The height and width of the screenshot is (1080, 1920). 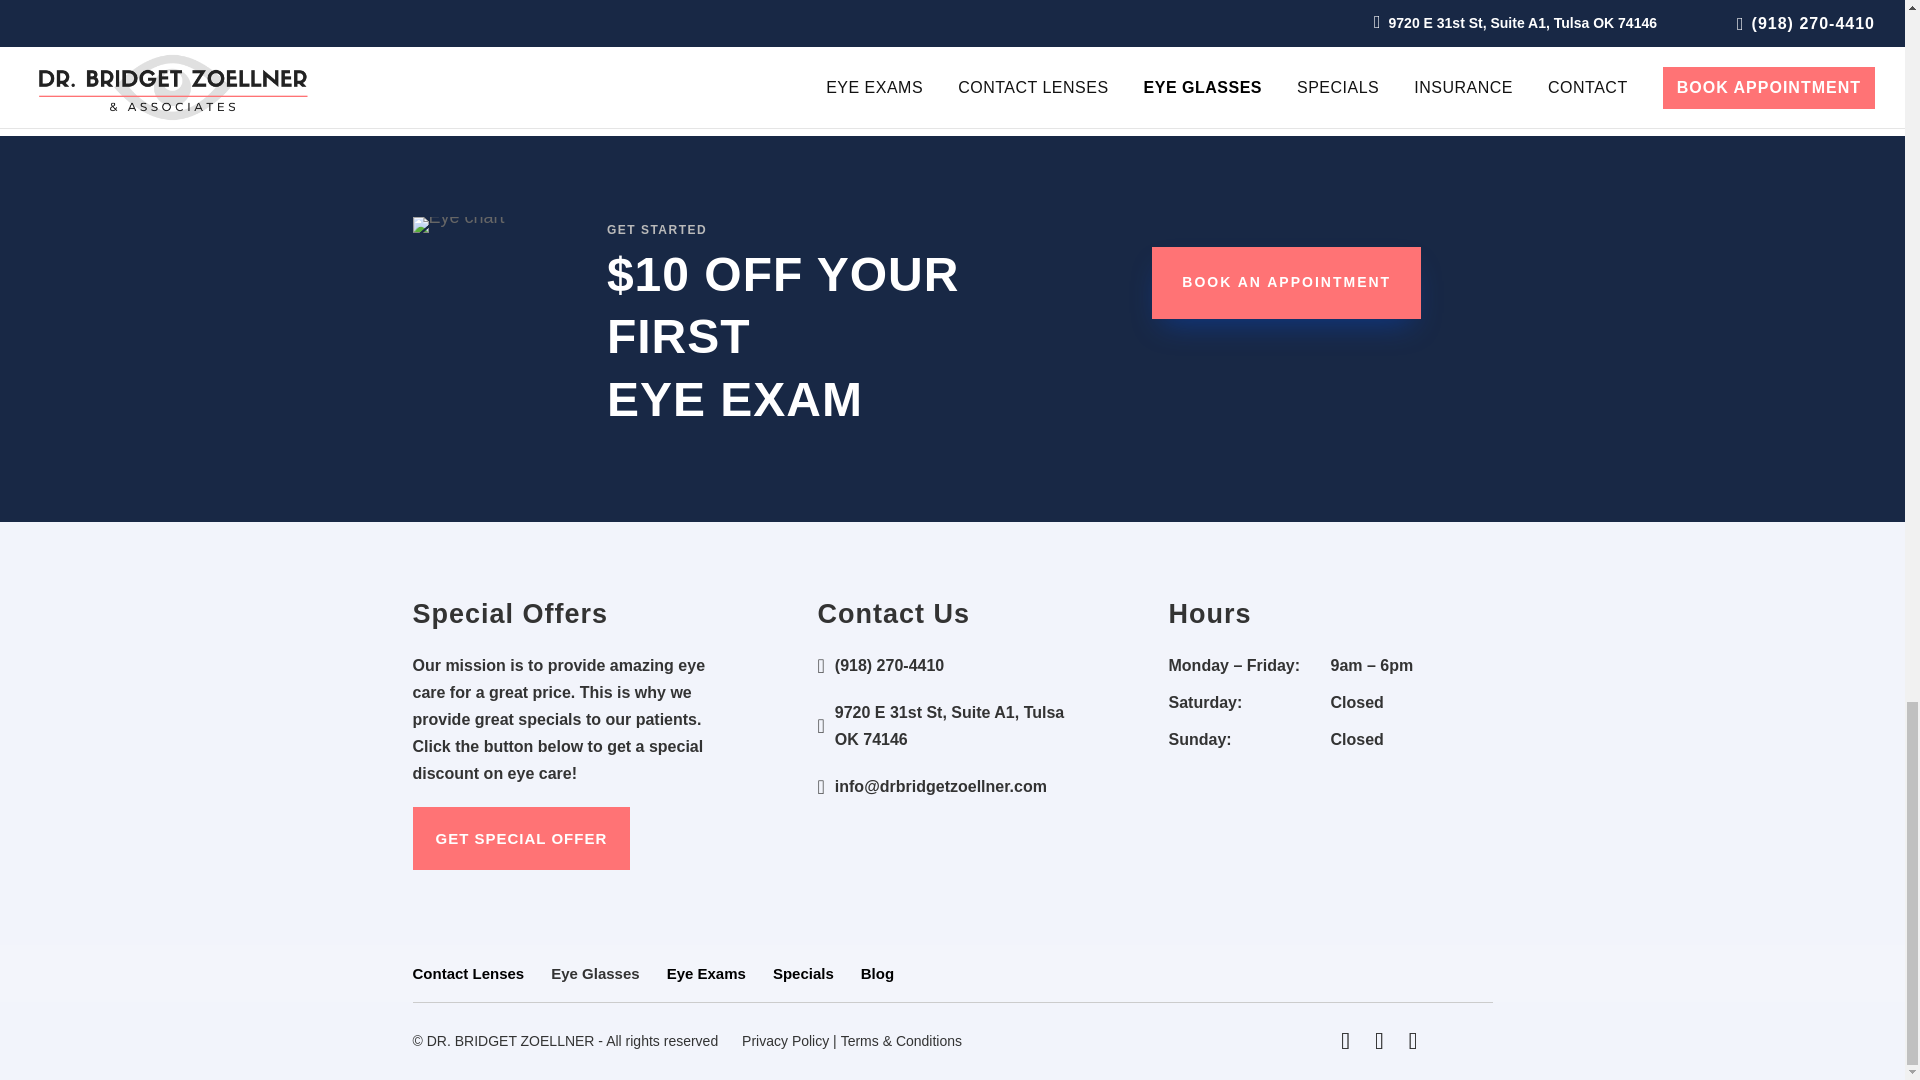 I want to click on Eye chart, so click(x=458, y=225).